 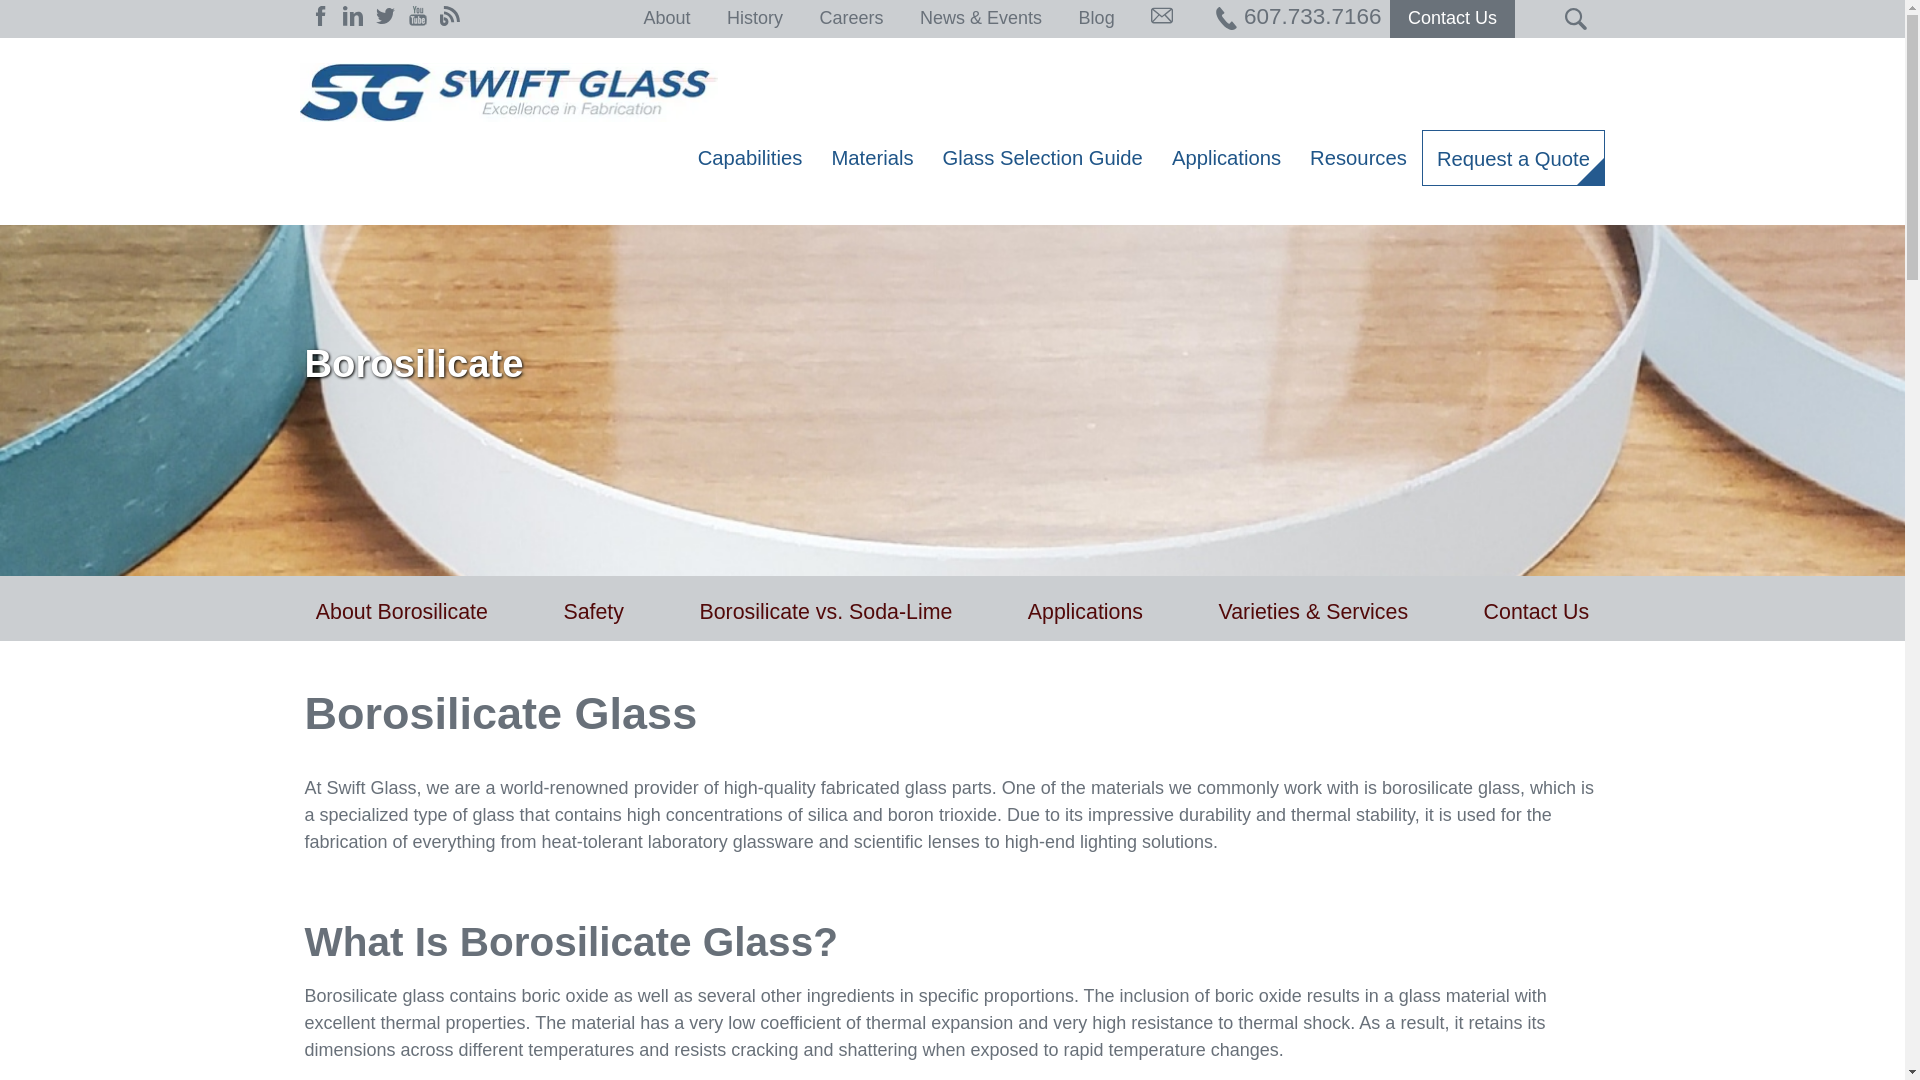 I want to click on Blog, so click(x=1097, y=18).